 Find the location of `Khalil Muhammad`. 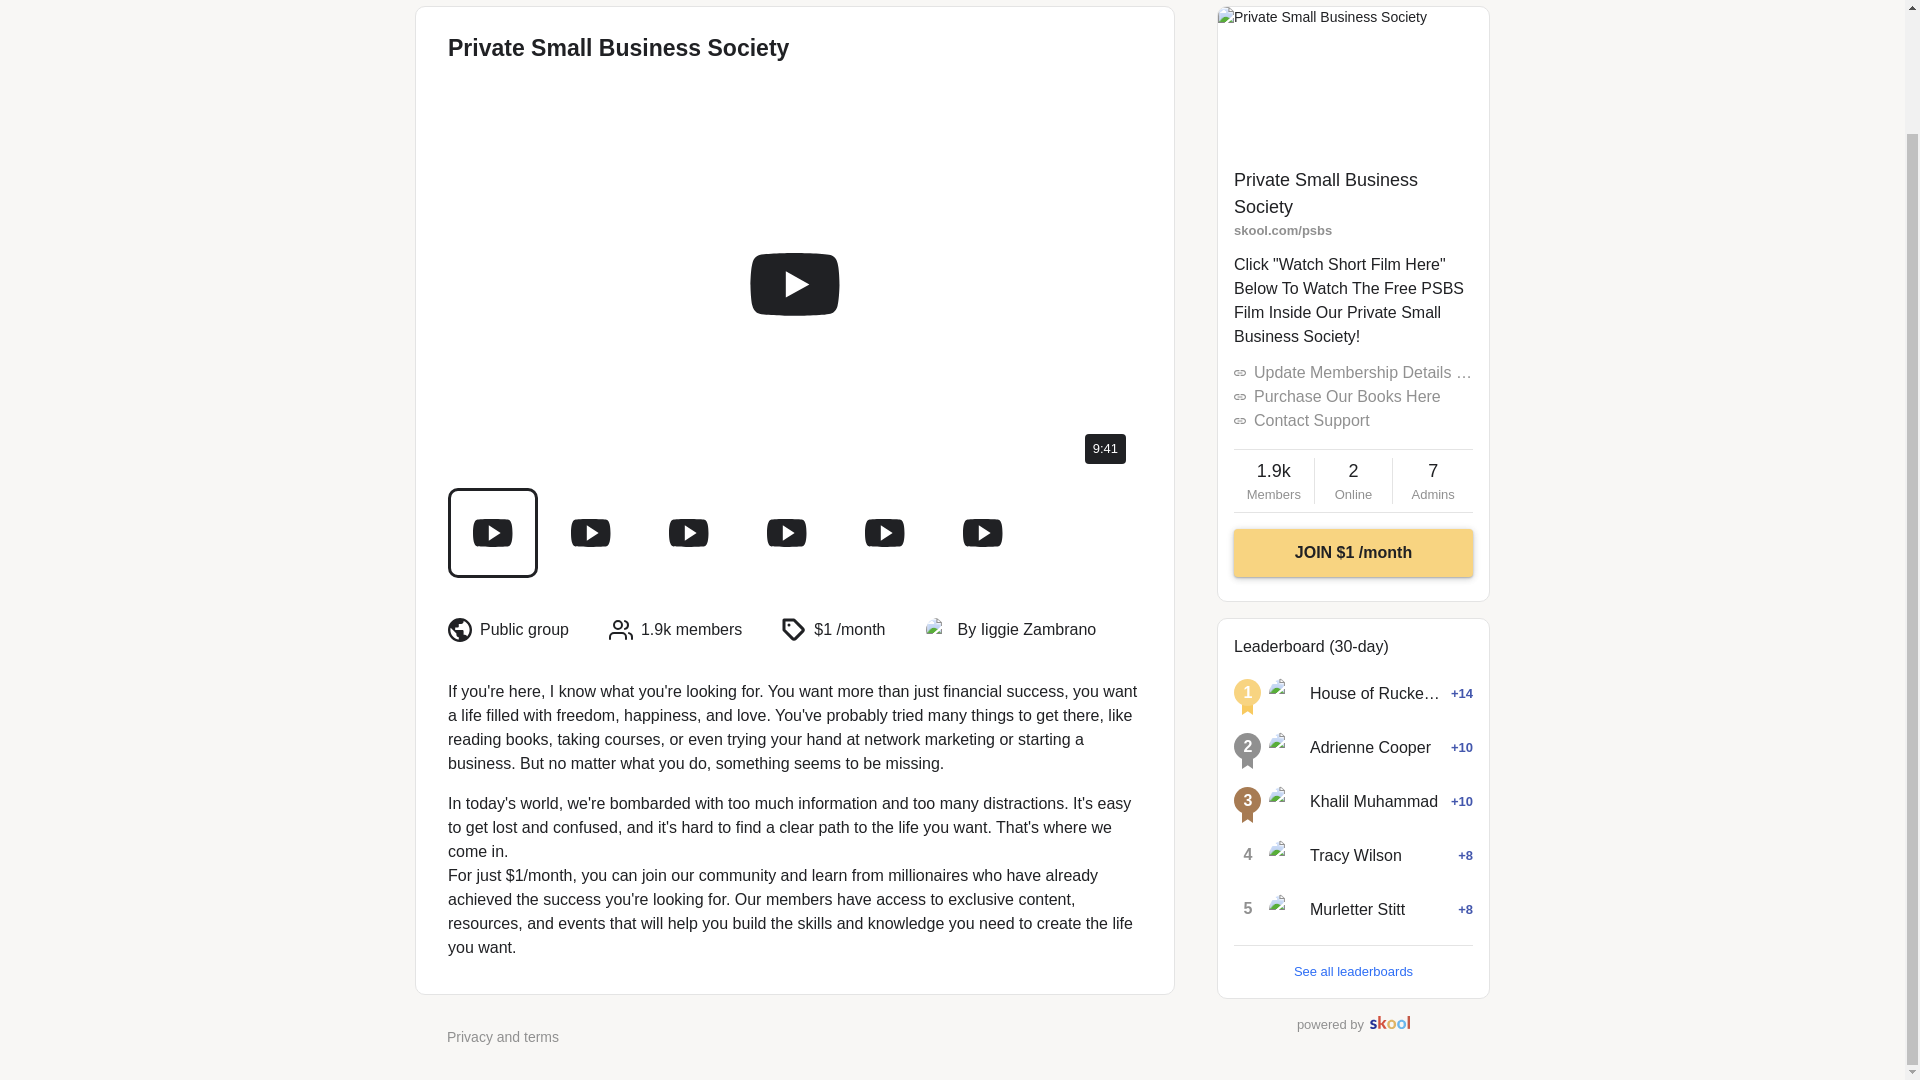

Khalil Muhammad is located at coordinates (1285, 802).